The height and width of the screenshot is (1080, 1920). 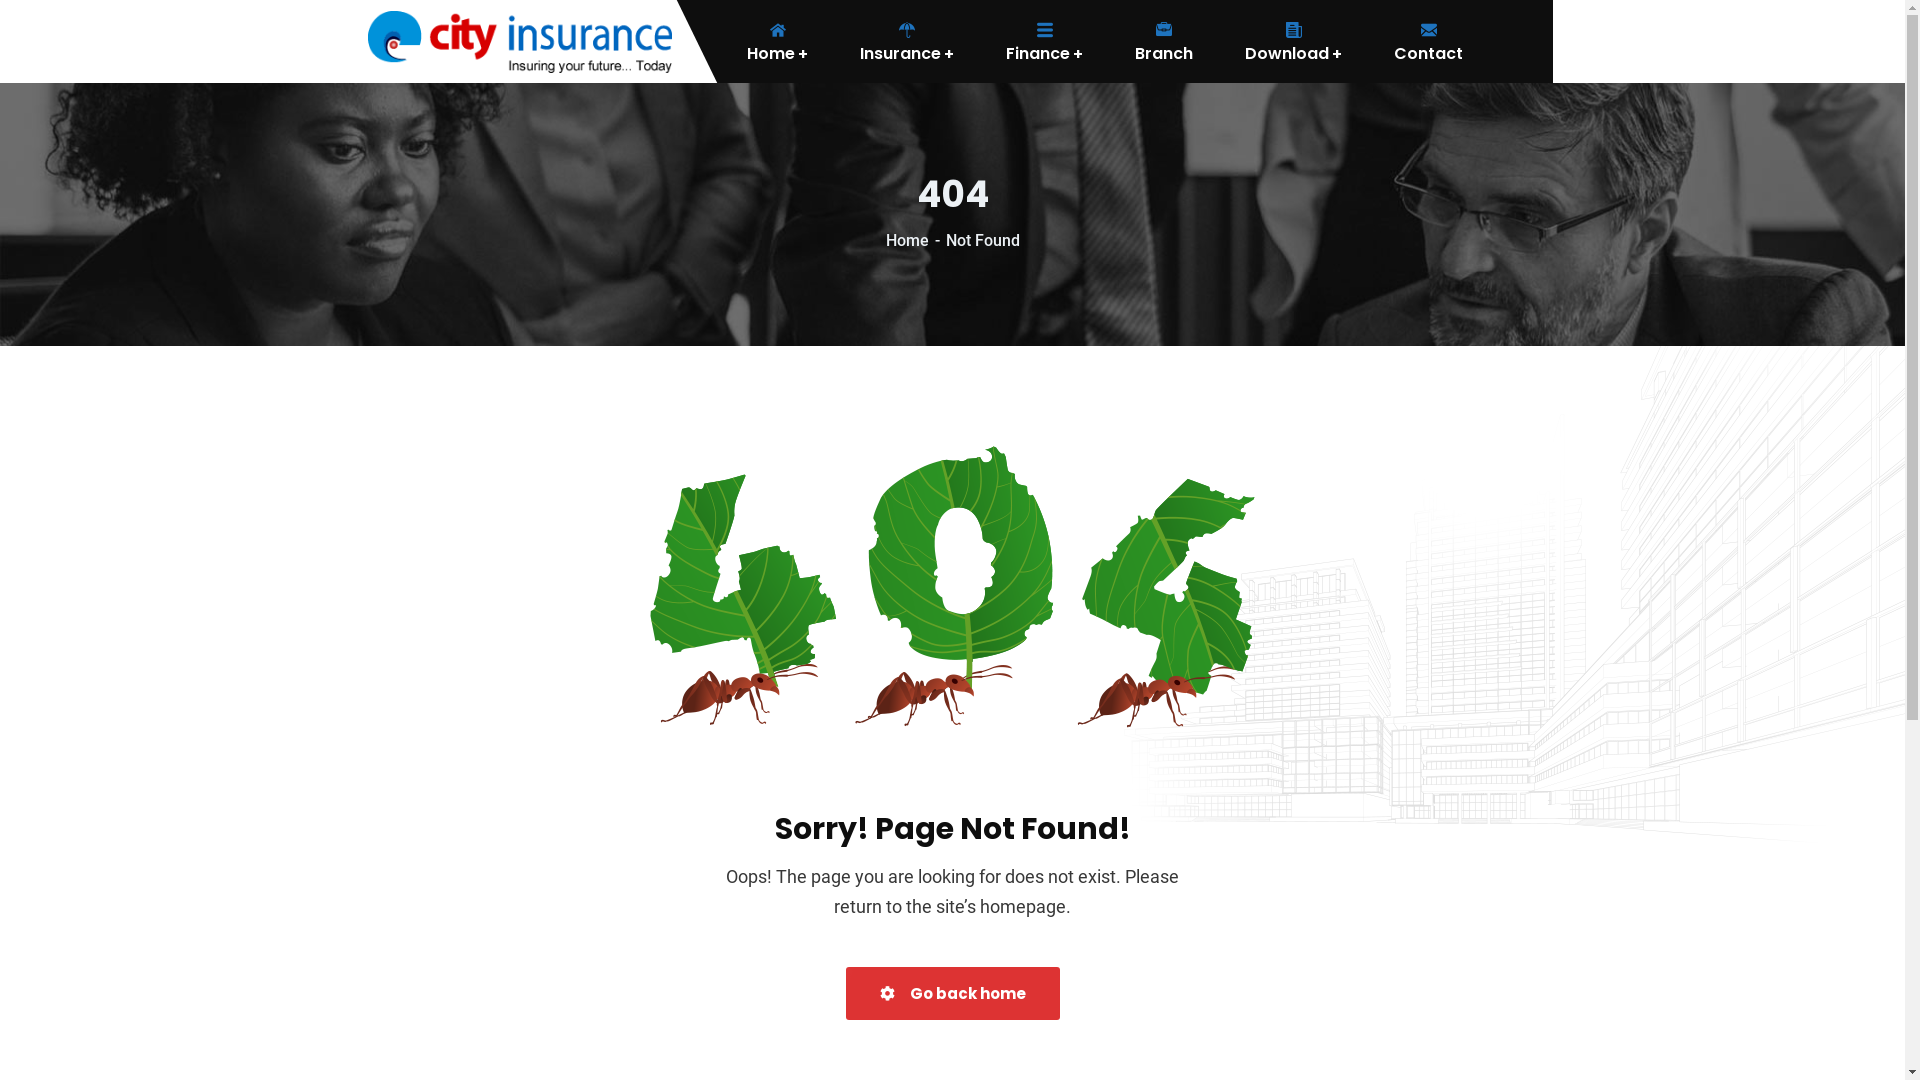 What do you see at coordinates (912, 840) in the screenshot?
I see `Bangladesh Securities & Exchange Commission` at bounding box center [912, 840].